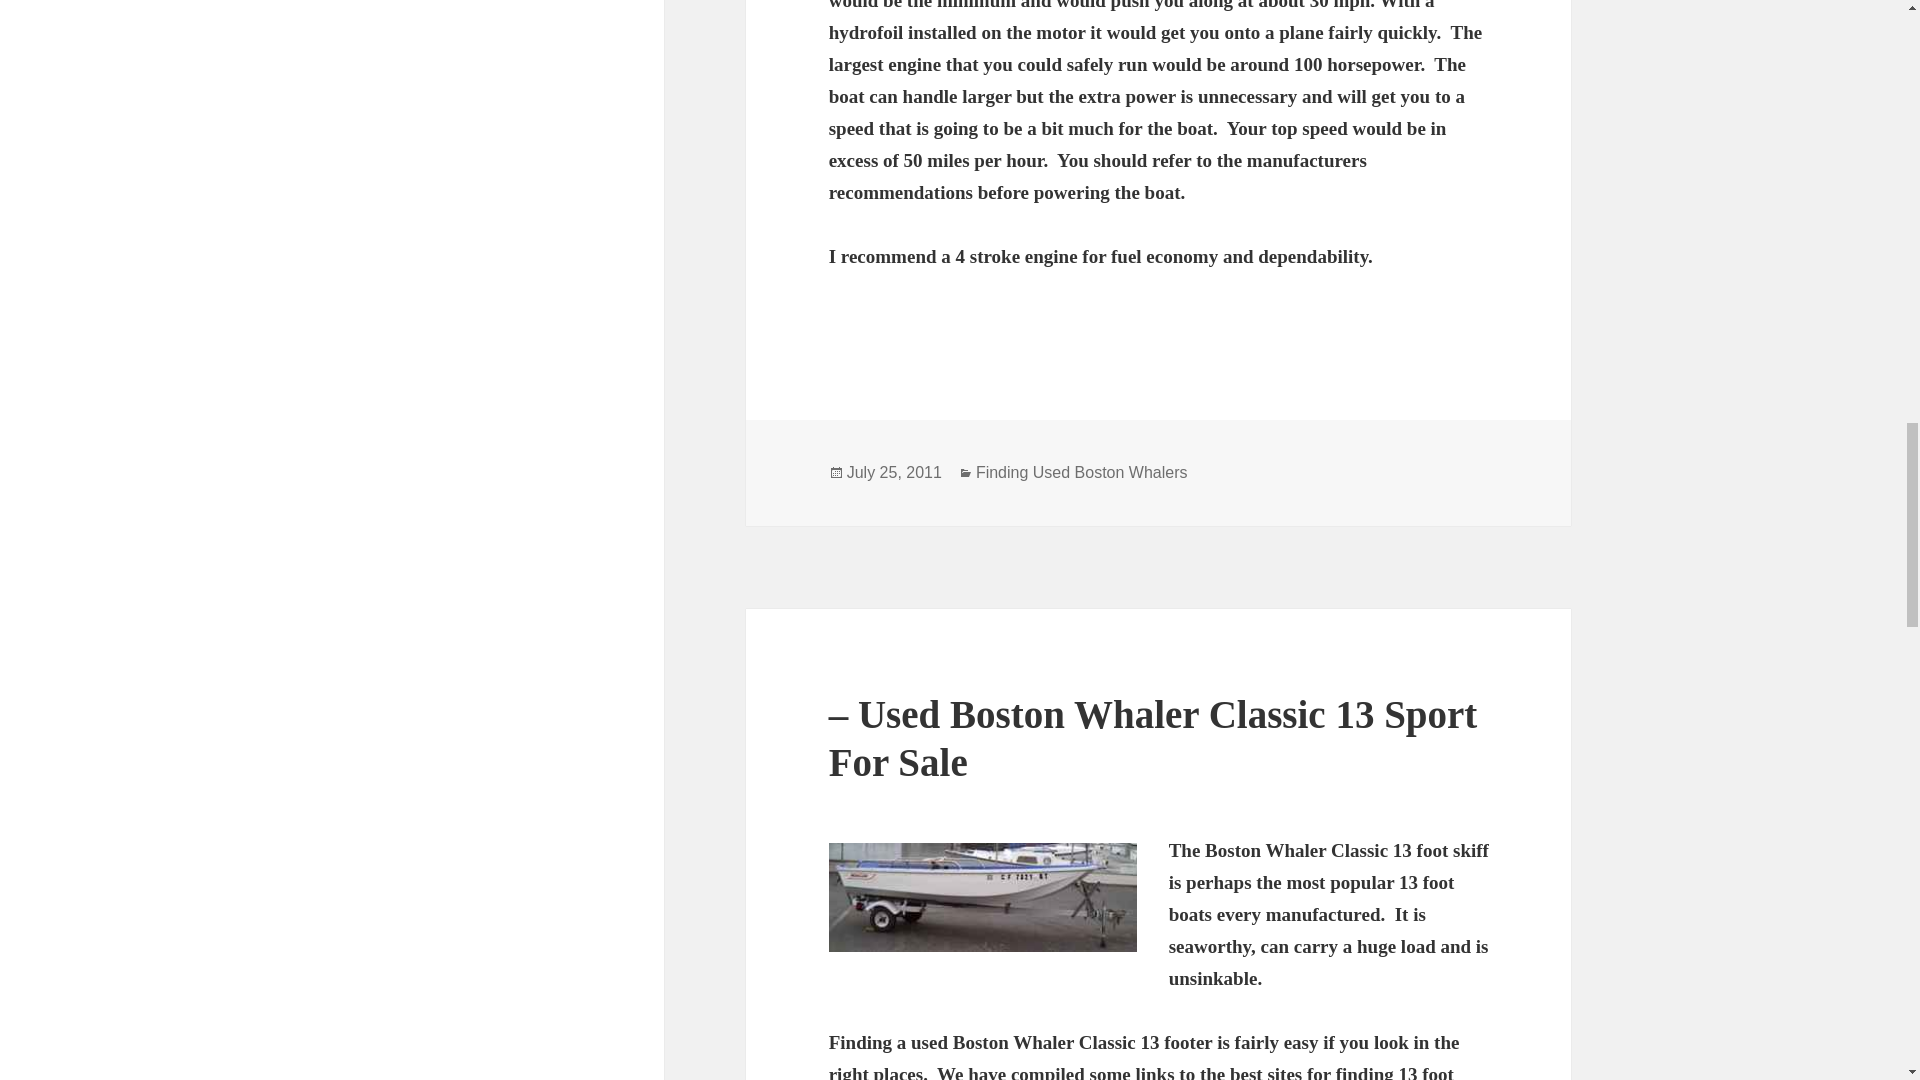 The height and width of the screenshot is (1080, 1920). What do you see at coordinates (894, 472) in the screenshot?
I see `July 25, 2011` at bounding box center [894, 472].